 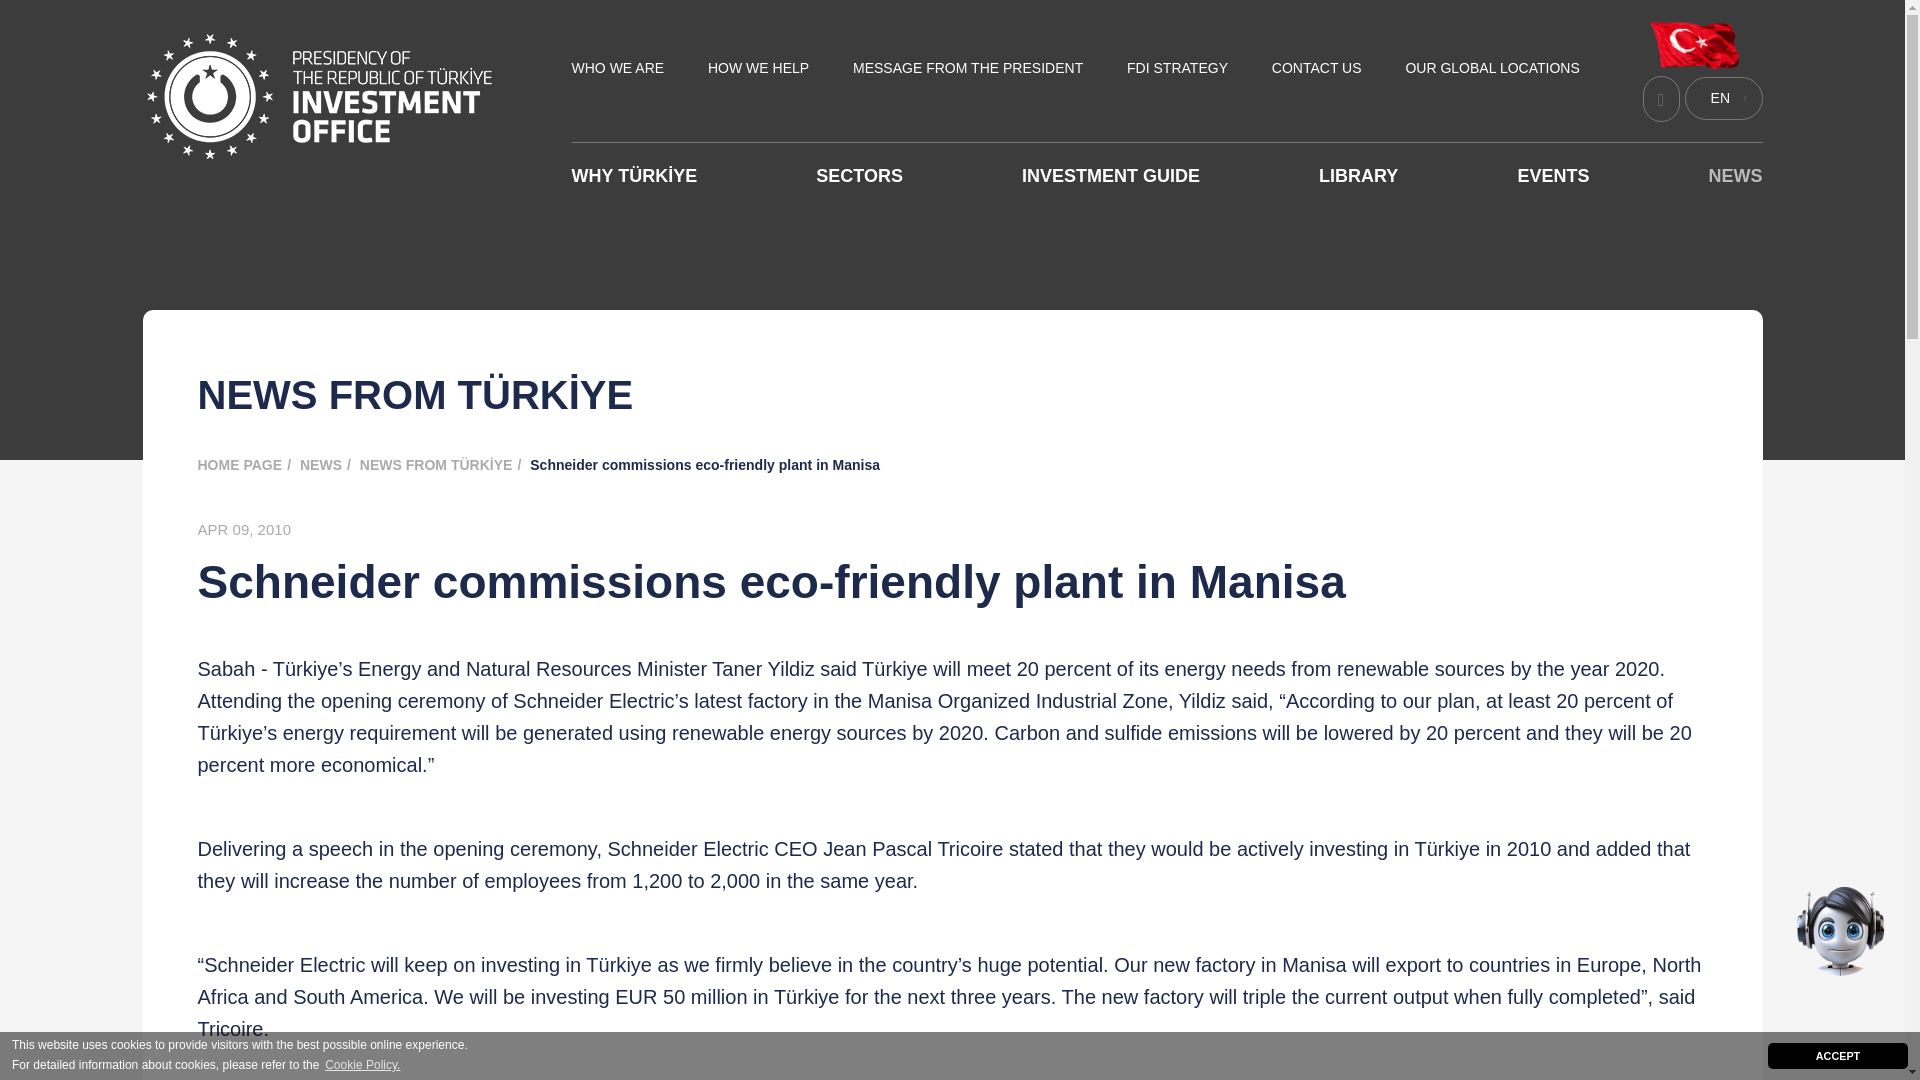 What do you see at coordinates (247, 464) in the screenshot?
I see `HOME PAGE` at bounding box center [247, 464].